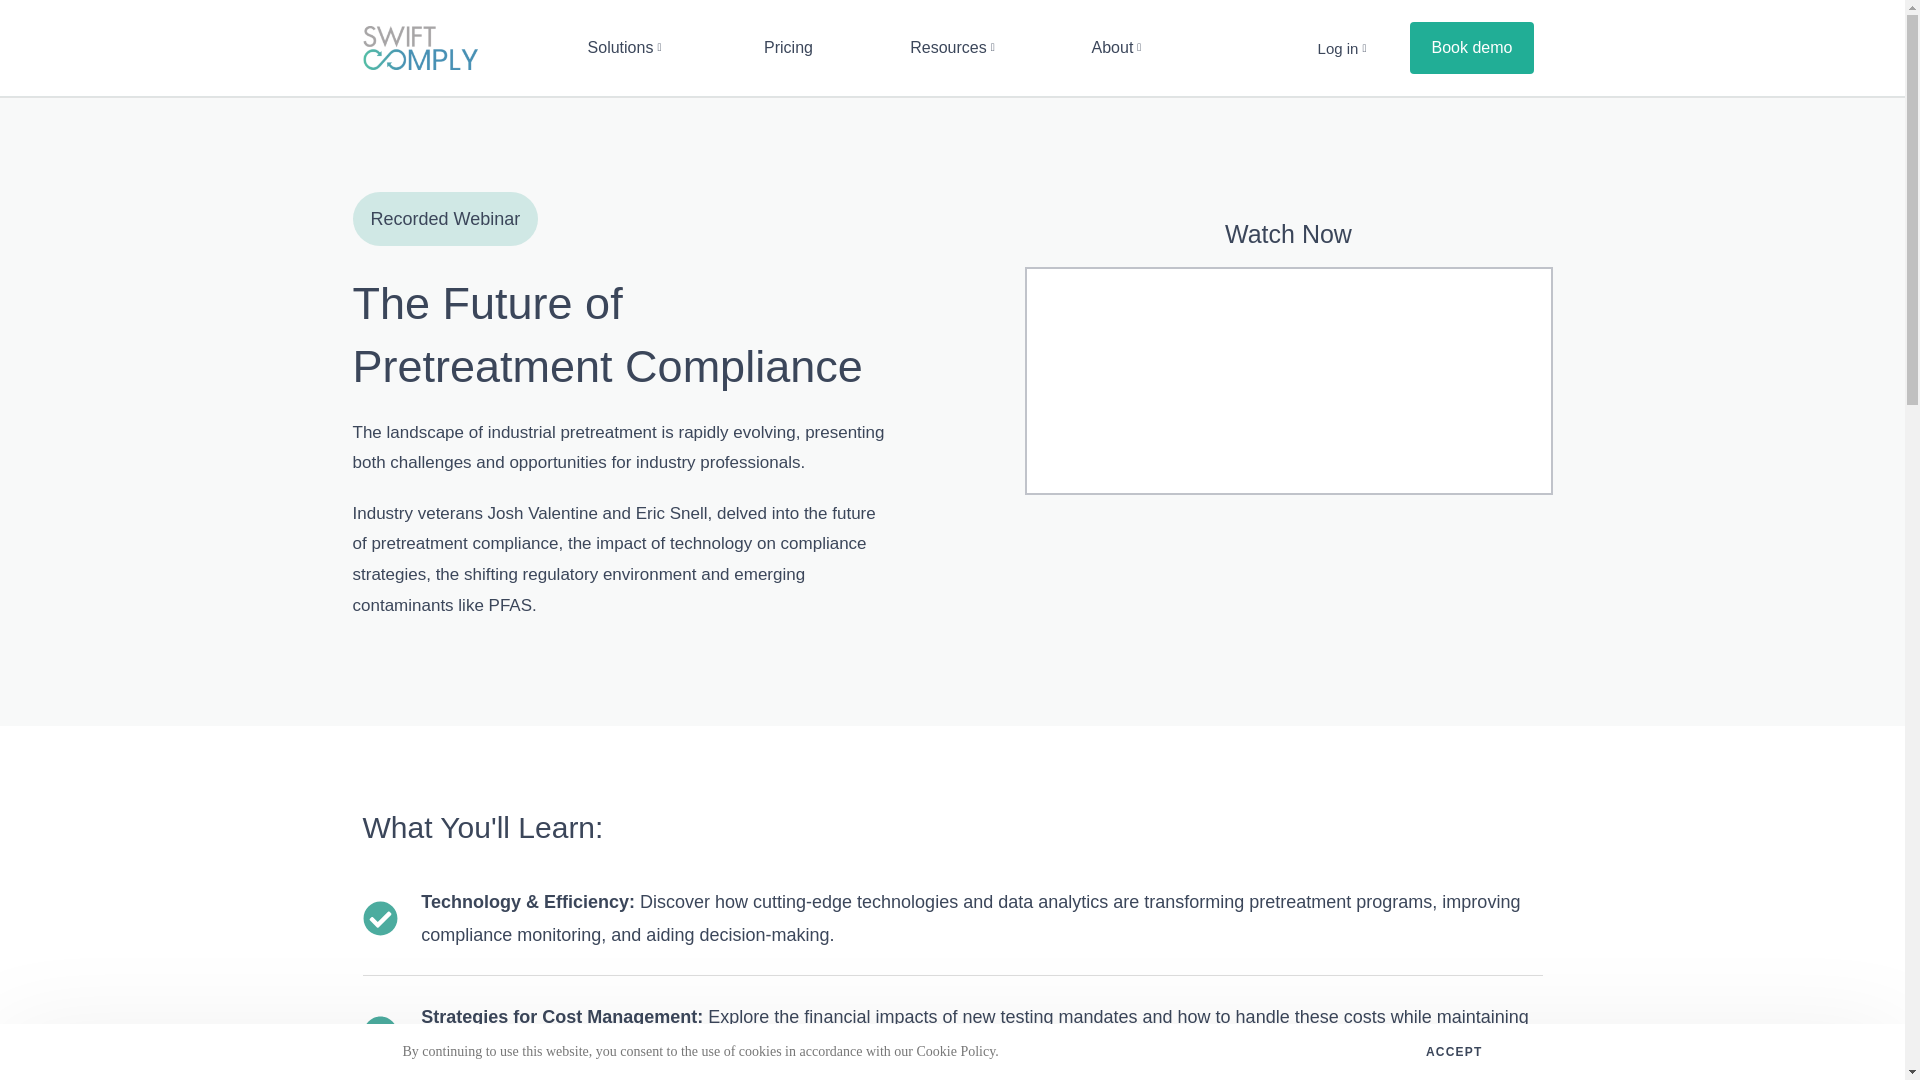 The height and width of the screenshot is (1080, 1920). What do you see at coordinates (1288, 380) in the screenshot?
I see `Form 0` at bounding box center [1288, 380].